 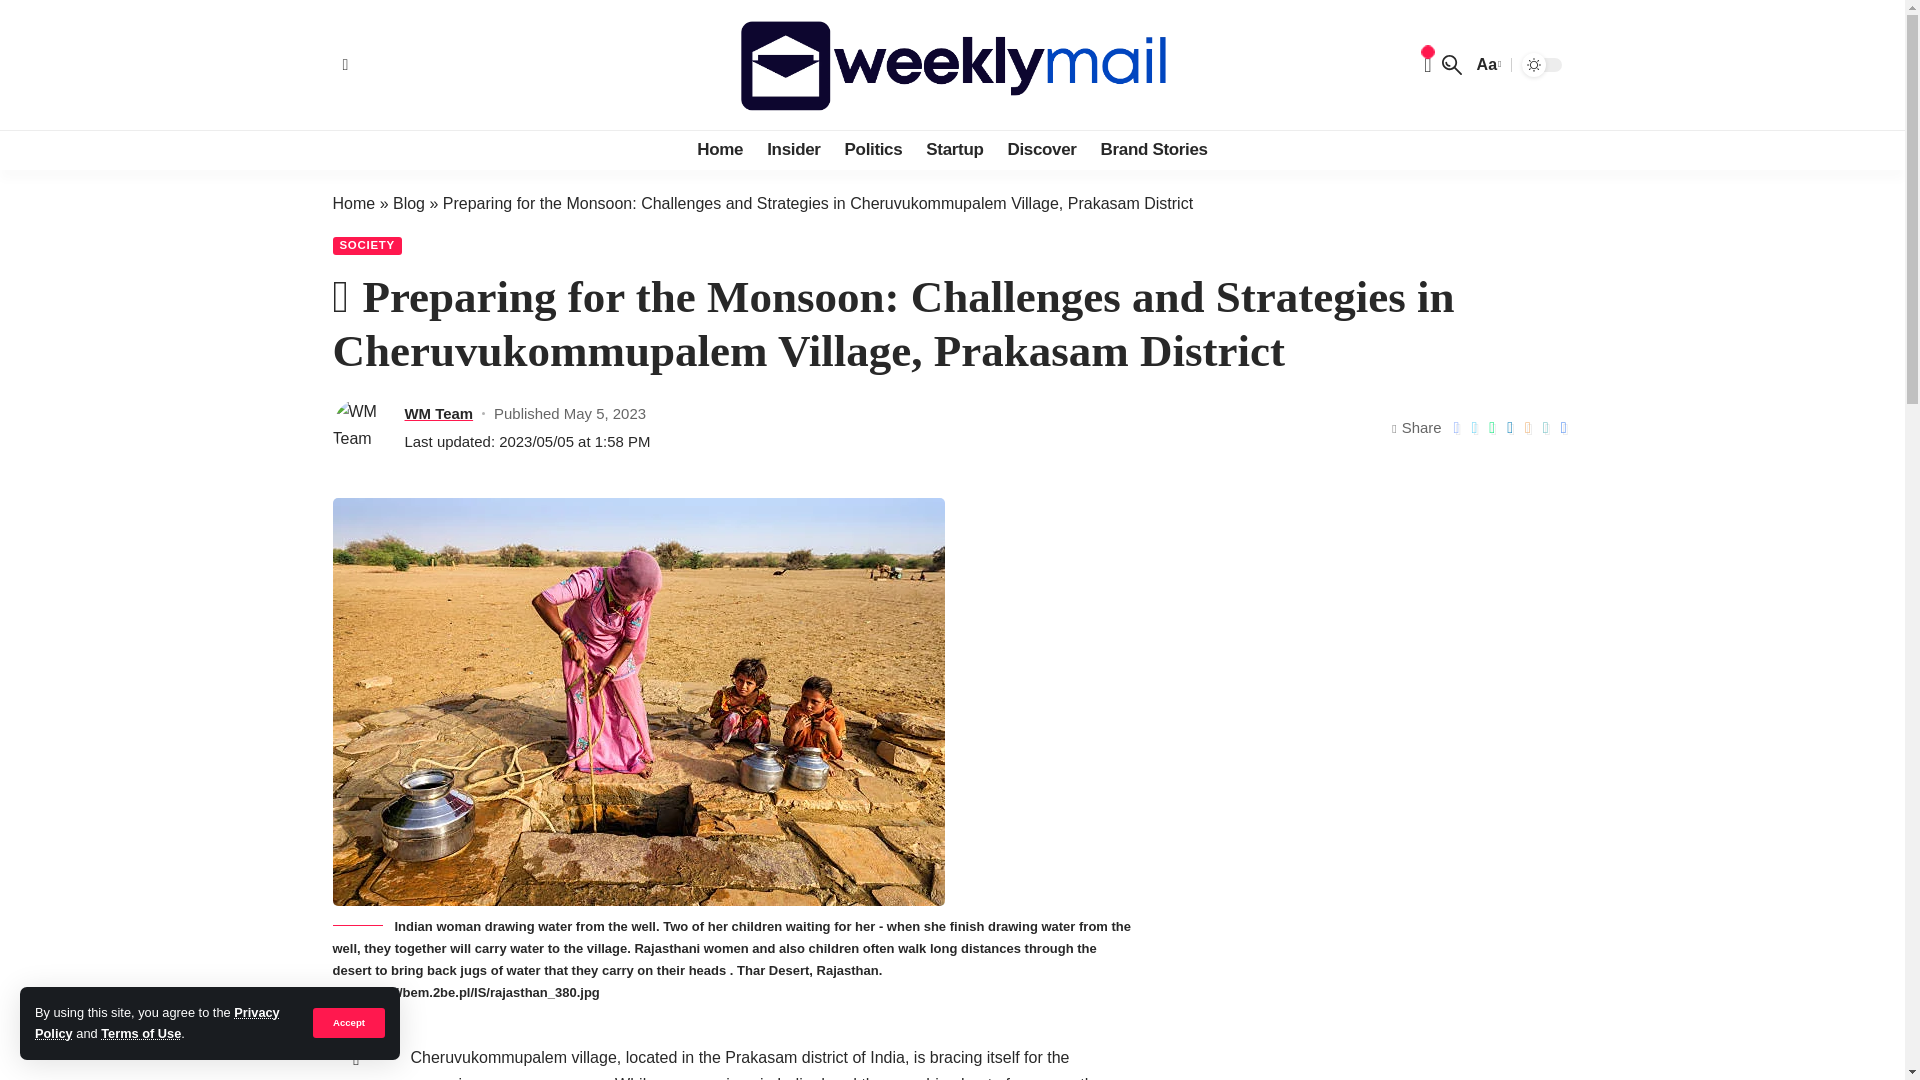 What do you see at coordinates (792, 149) in the screenshot?
I see `Insider` at bounding box center [792, 149].